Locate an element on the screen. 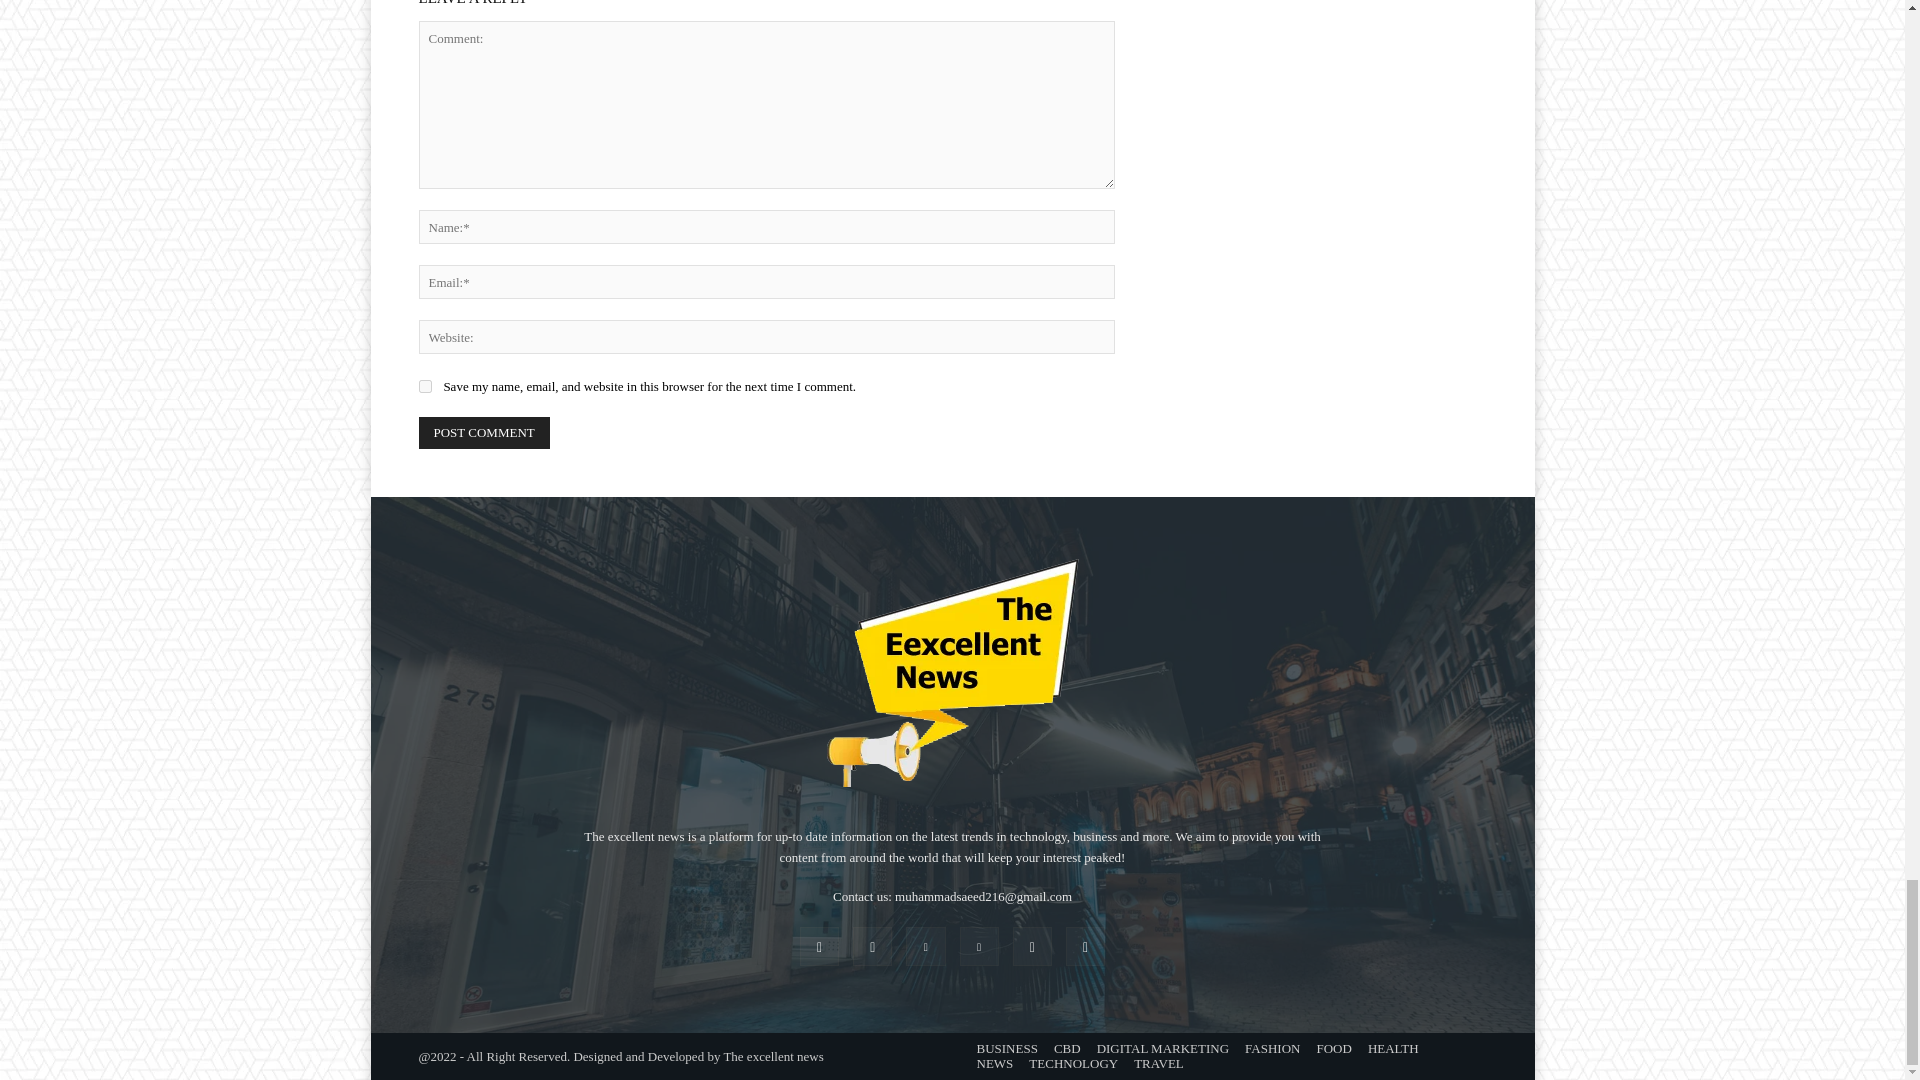 The height and width of the screenshot is (1080, 1920). yes is located at coordinates (424, 386).